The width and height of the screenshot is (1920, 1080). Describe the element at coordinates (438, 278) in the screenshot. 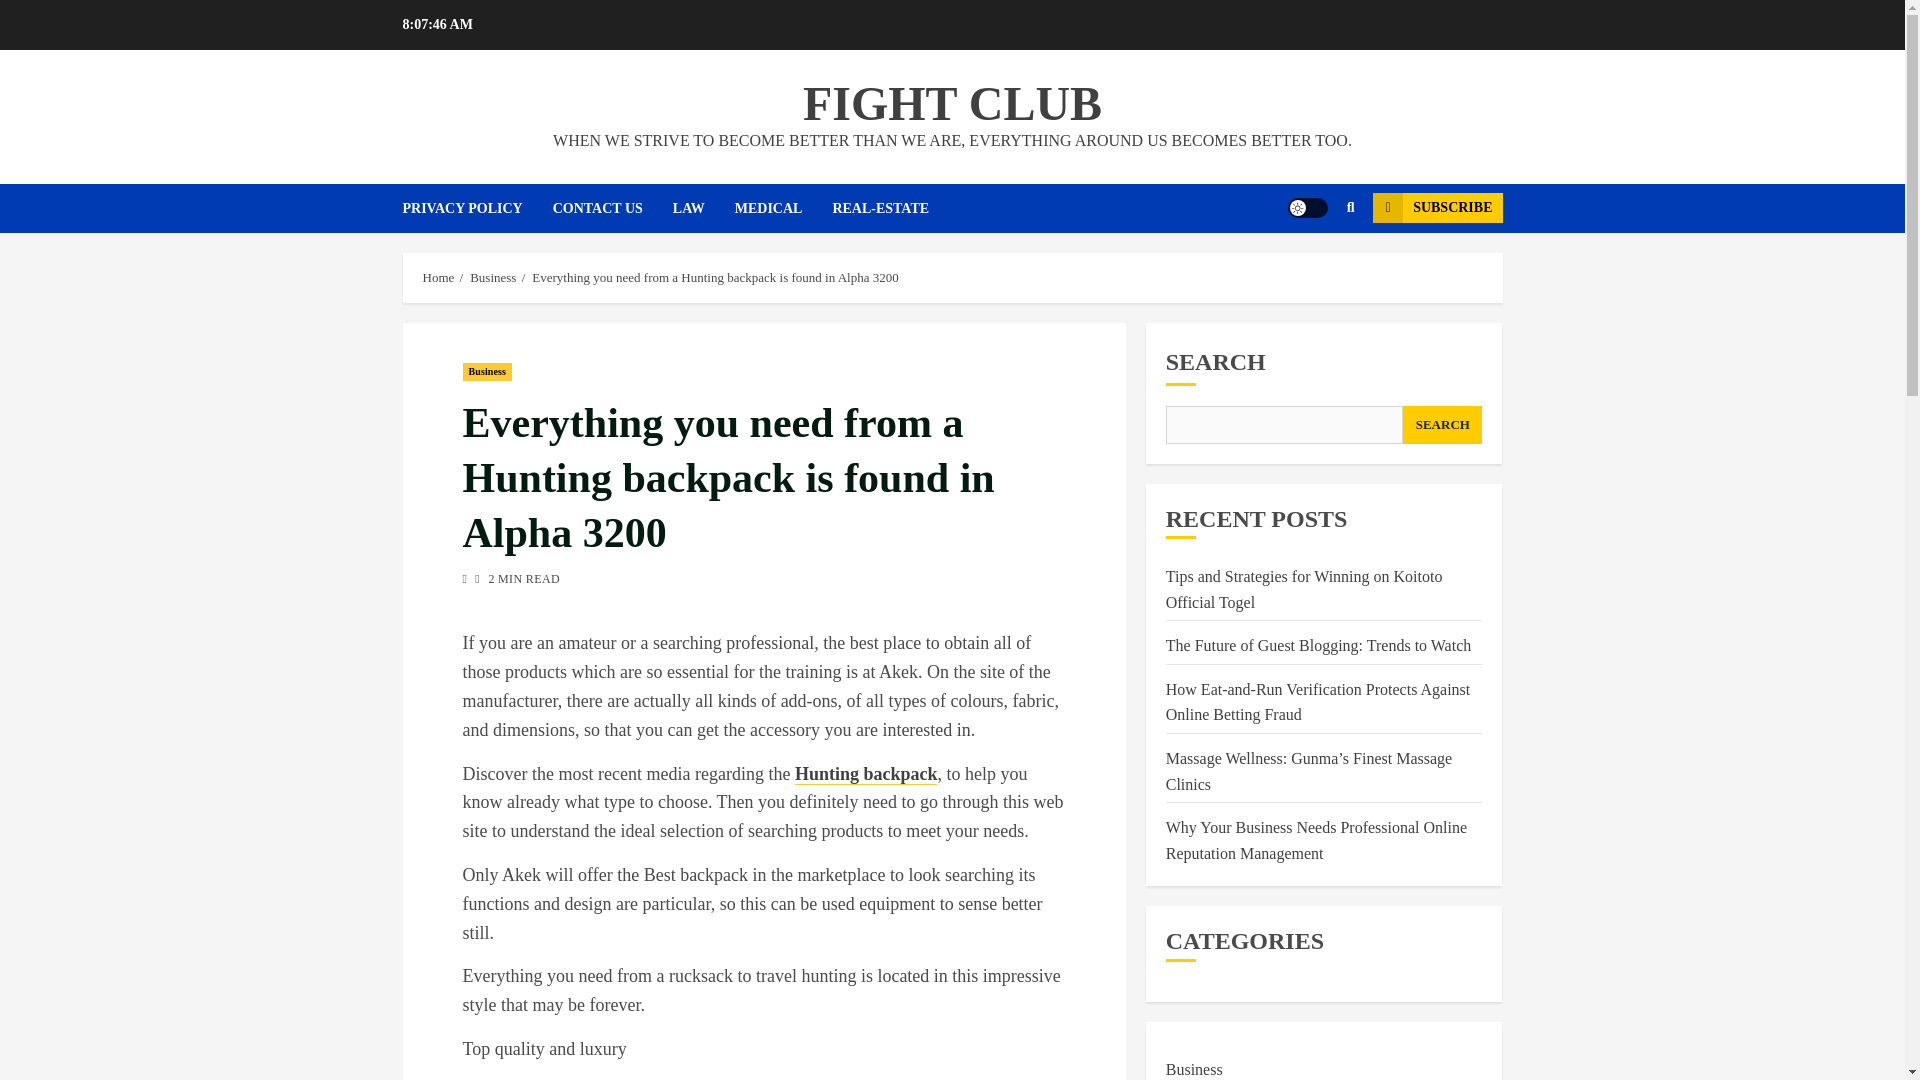

I see `Home` at that location.